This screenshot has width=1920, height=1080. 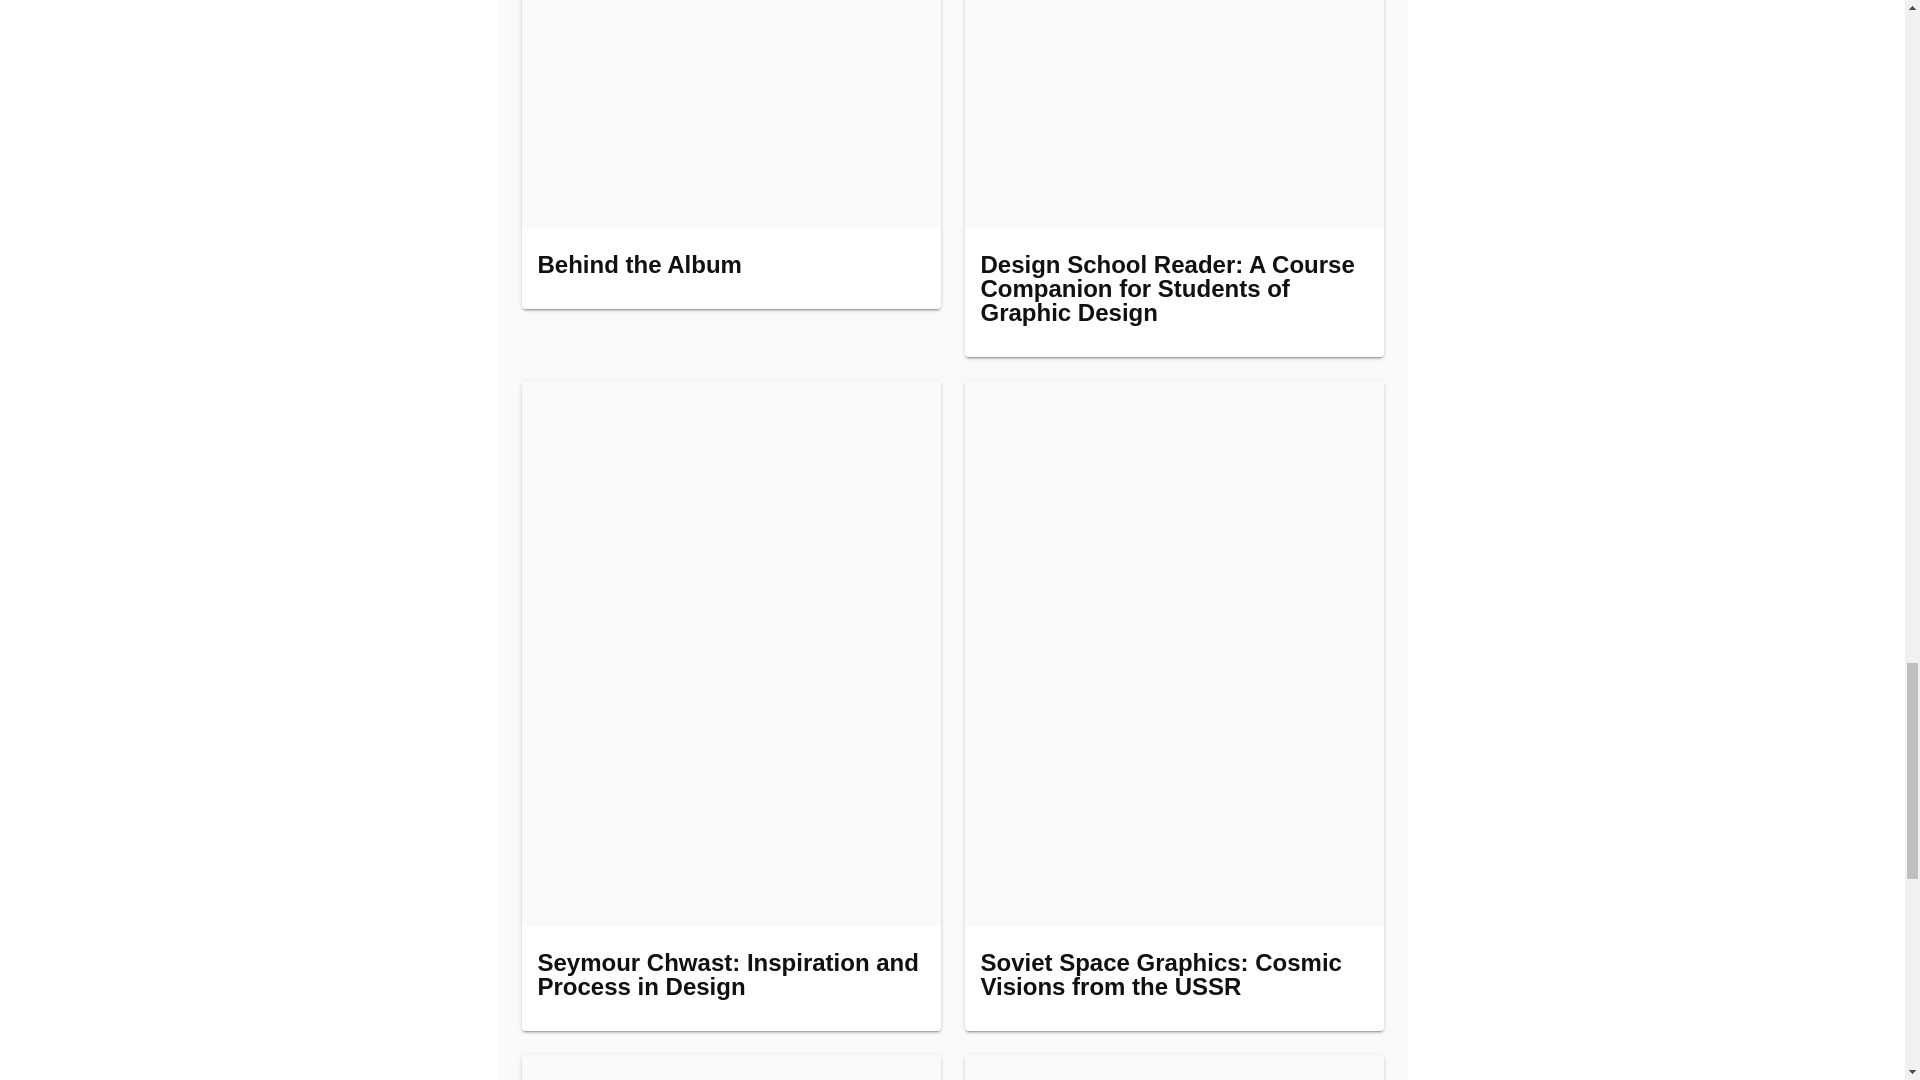 I want to click on Format for Graphic Designers, so click(x=1172, y=1068).